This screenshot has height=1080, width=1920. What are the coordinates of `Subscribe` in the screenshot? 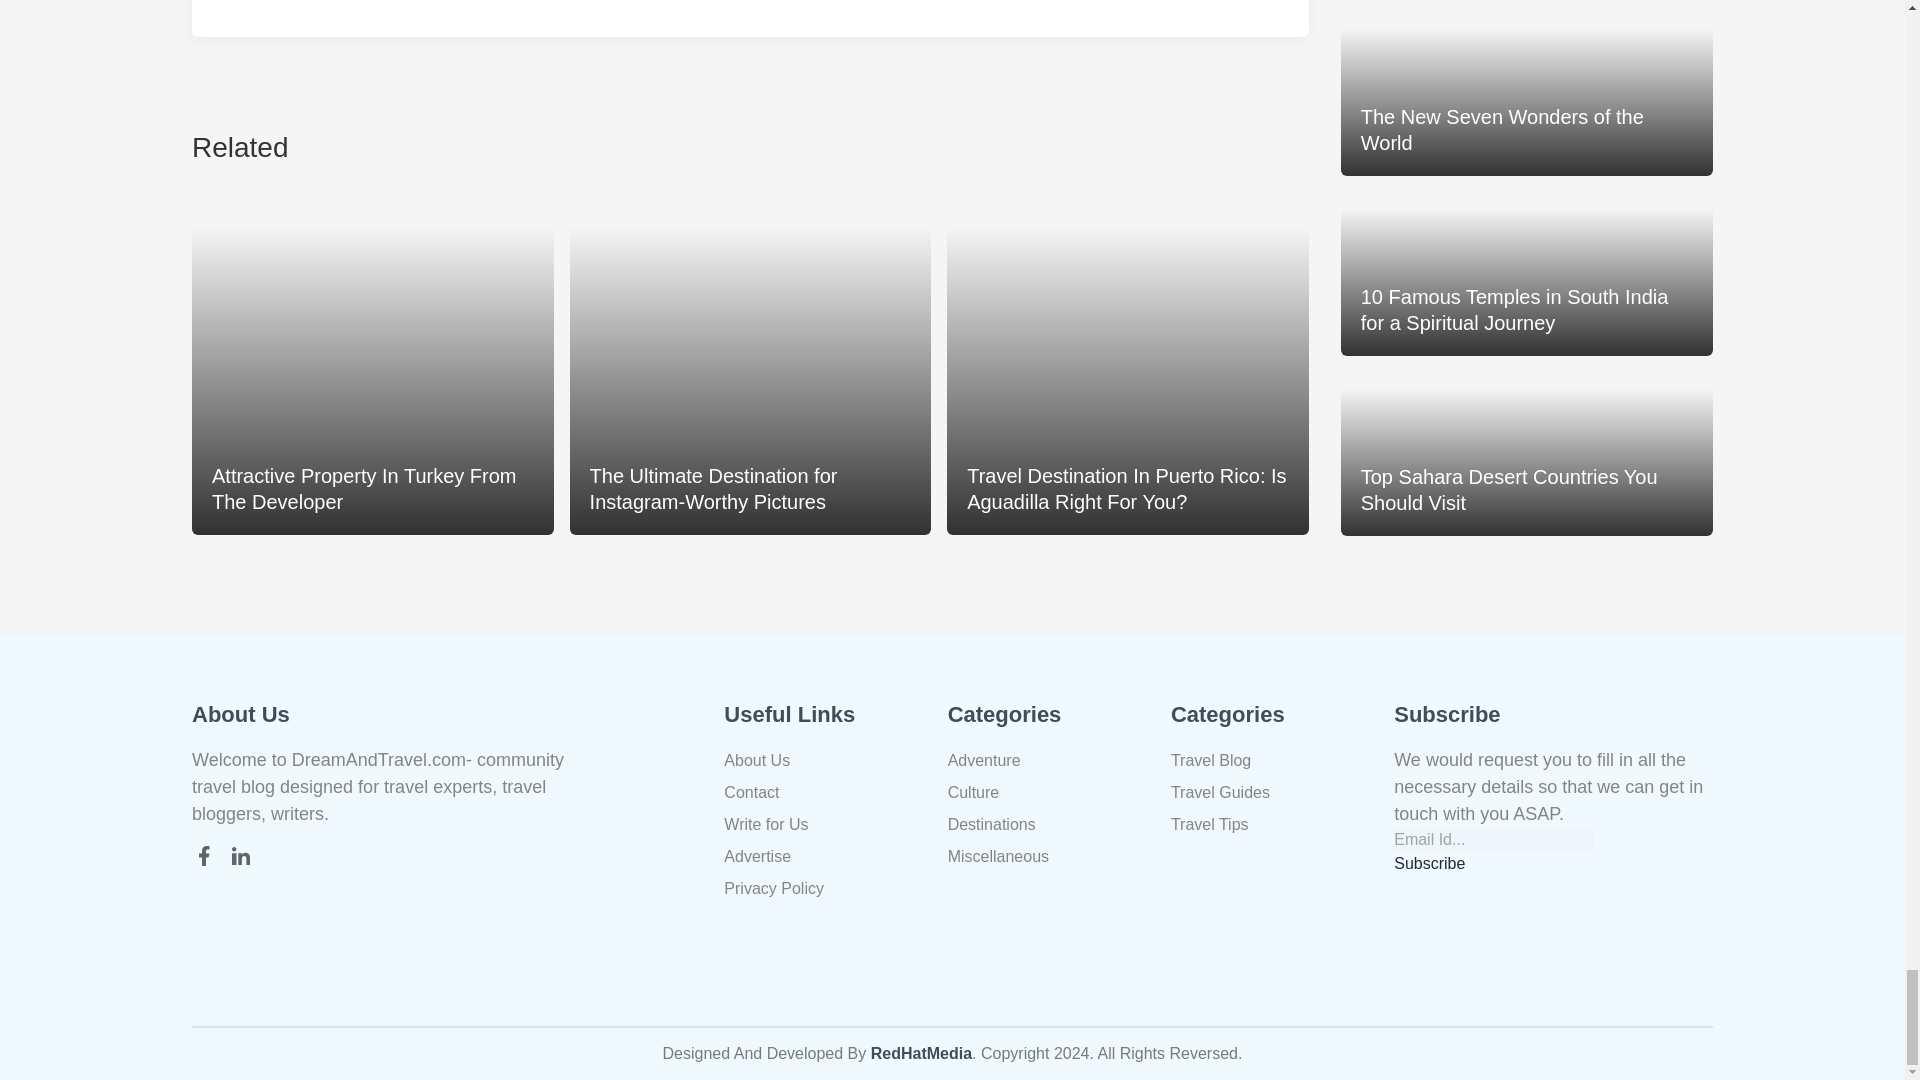 It's located at (1428, 864).